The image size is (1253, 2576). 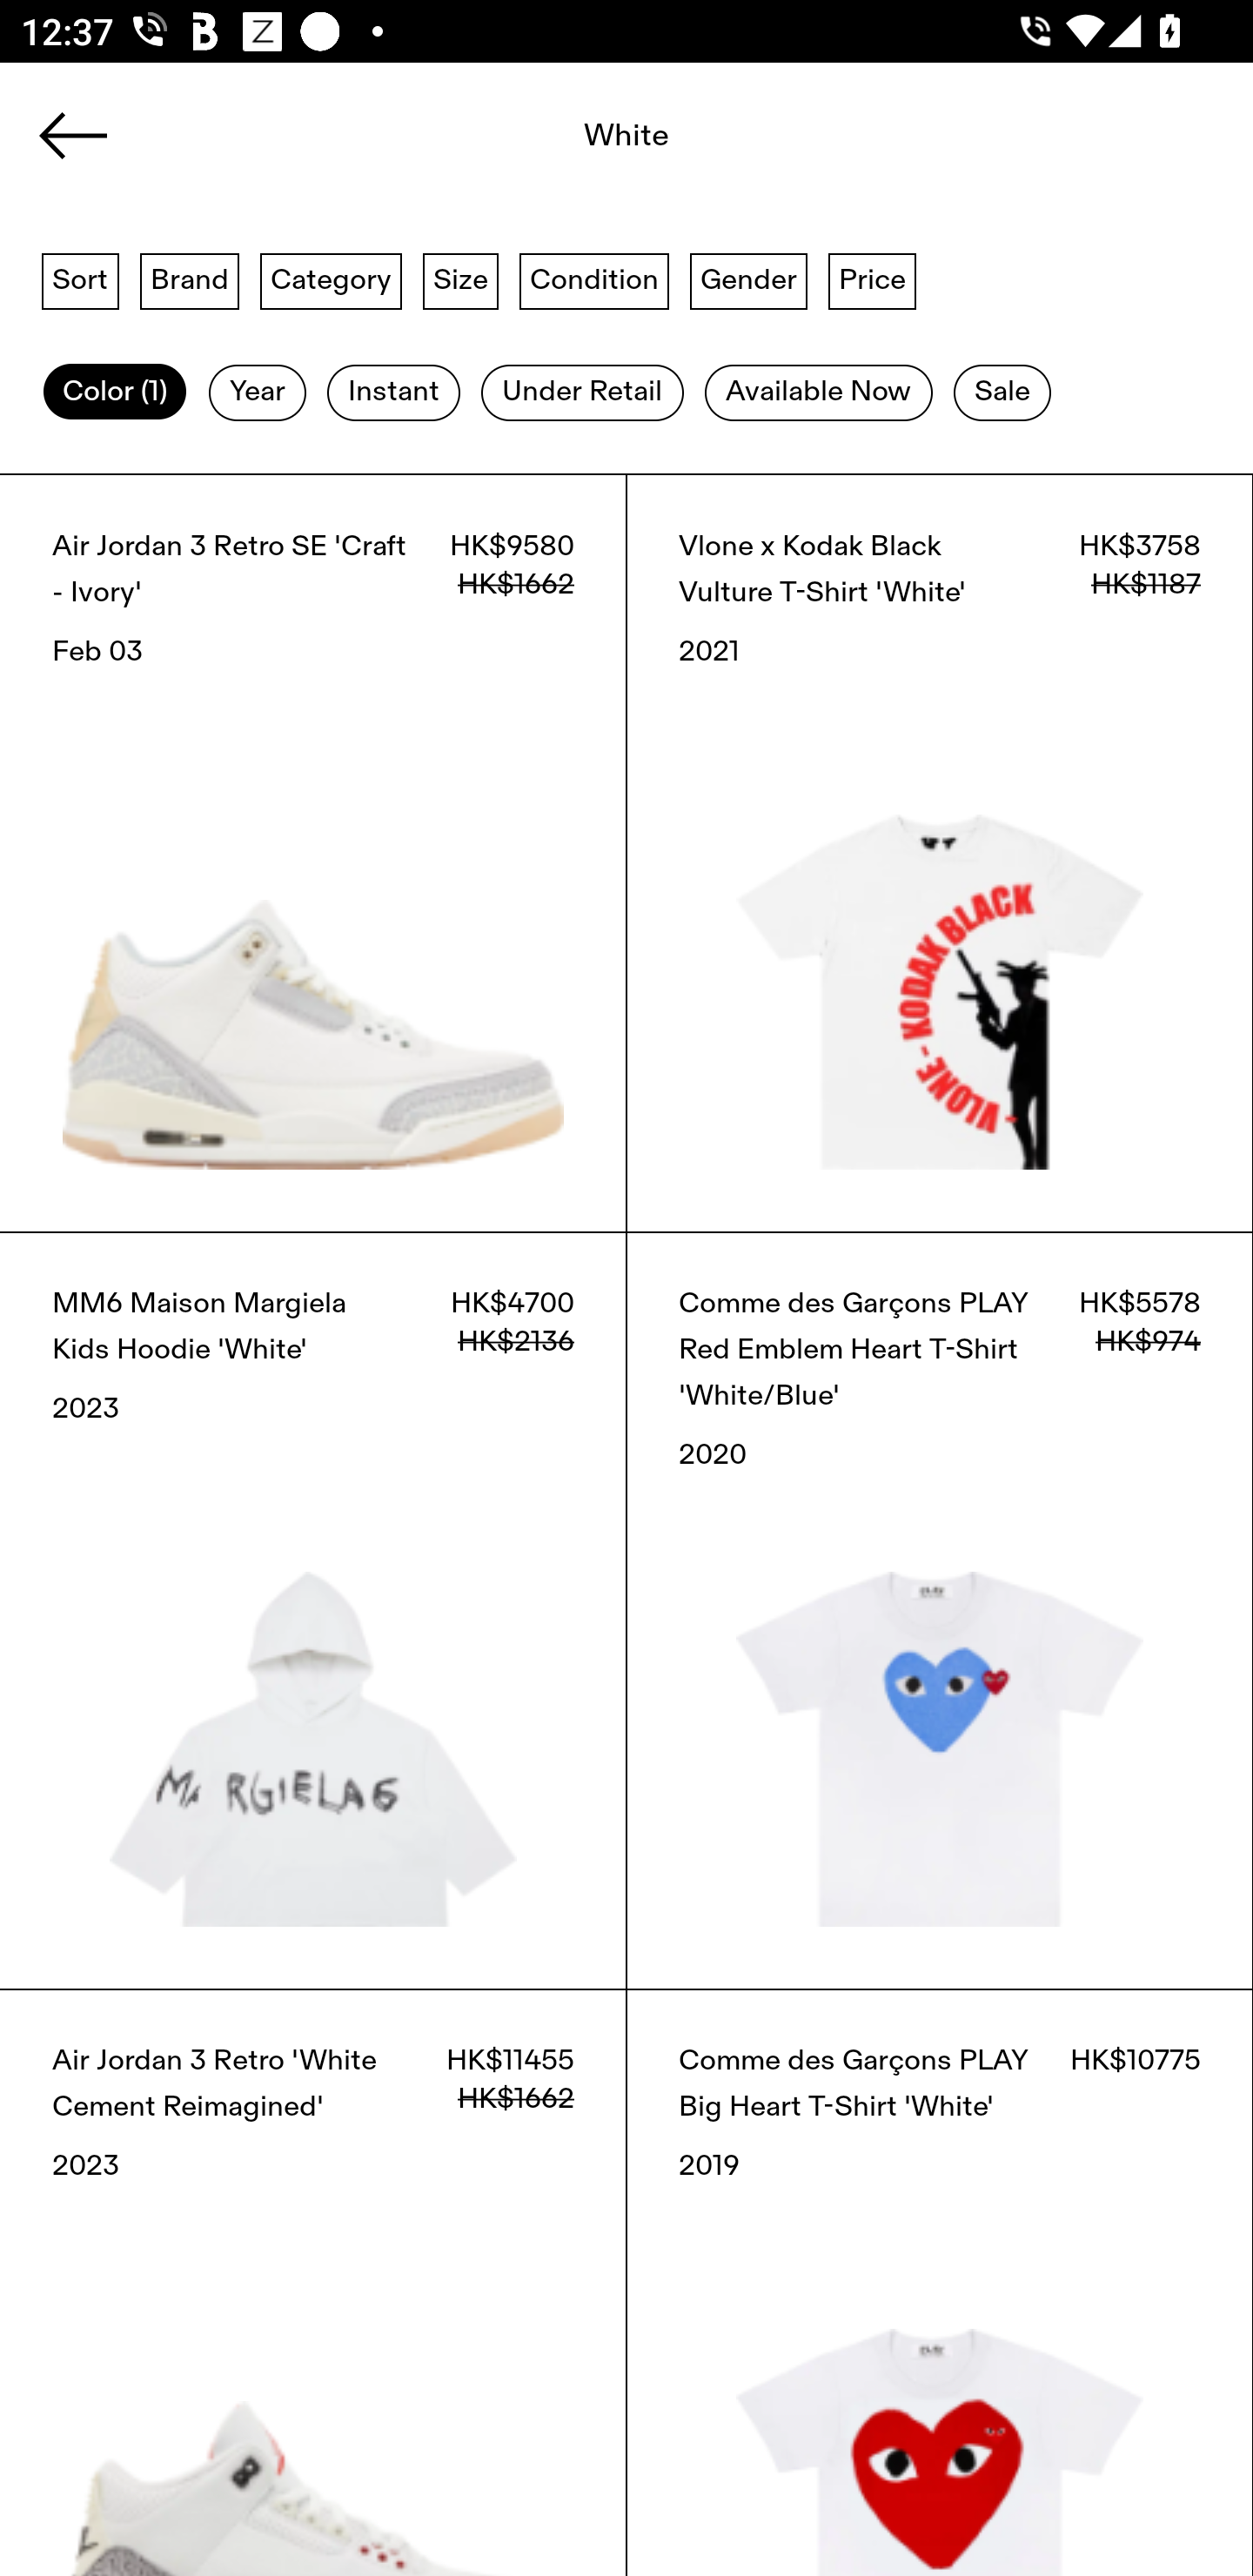 I want to click on Size, so click(x=461, y=279).